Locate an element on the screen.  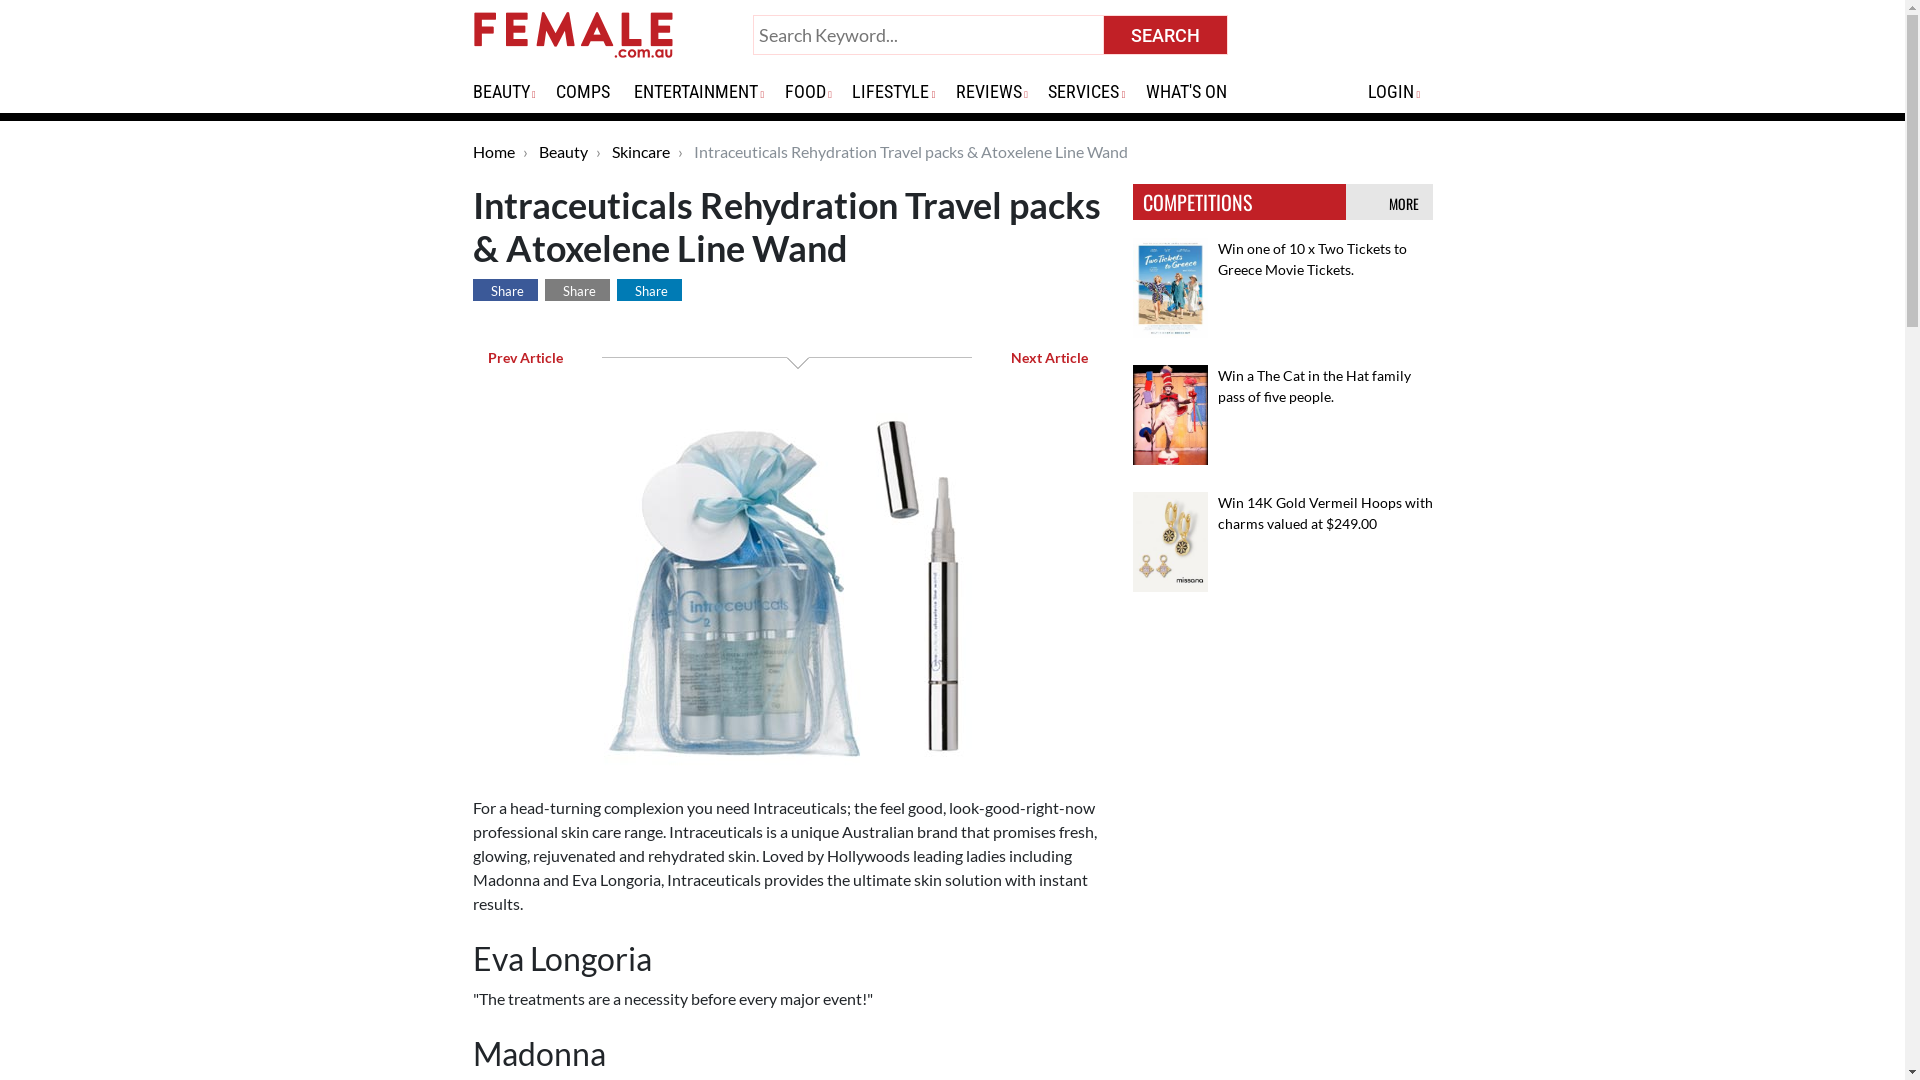
Home is located at coordinates (493, 152).